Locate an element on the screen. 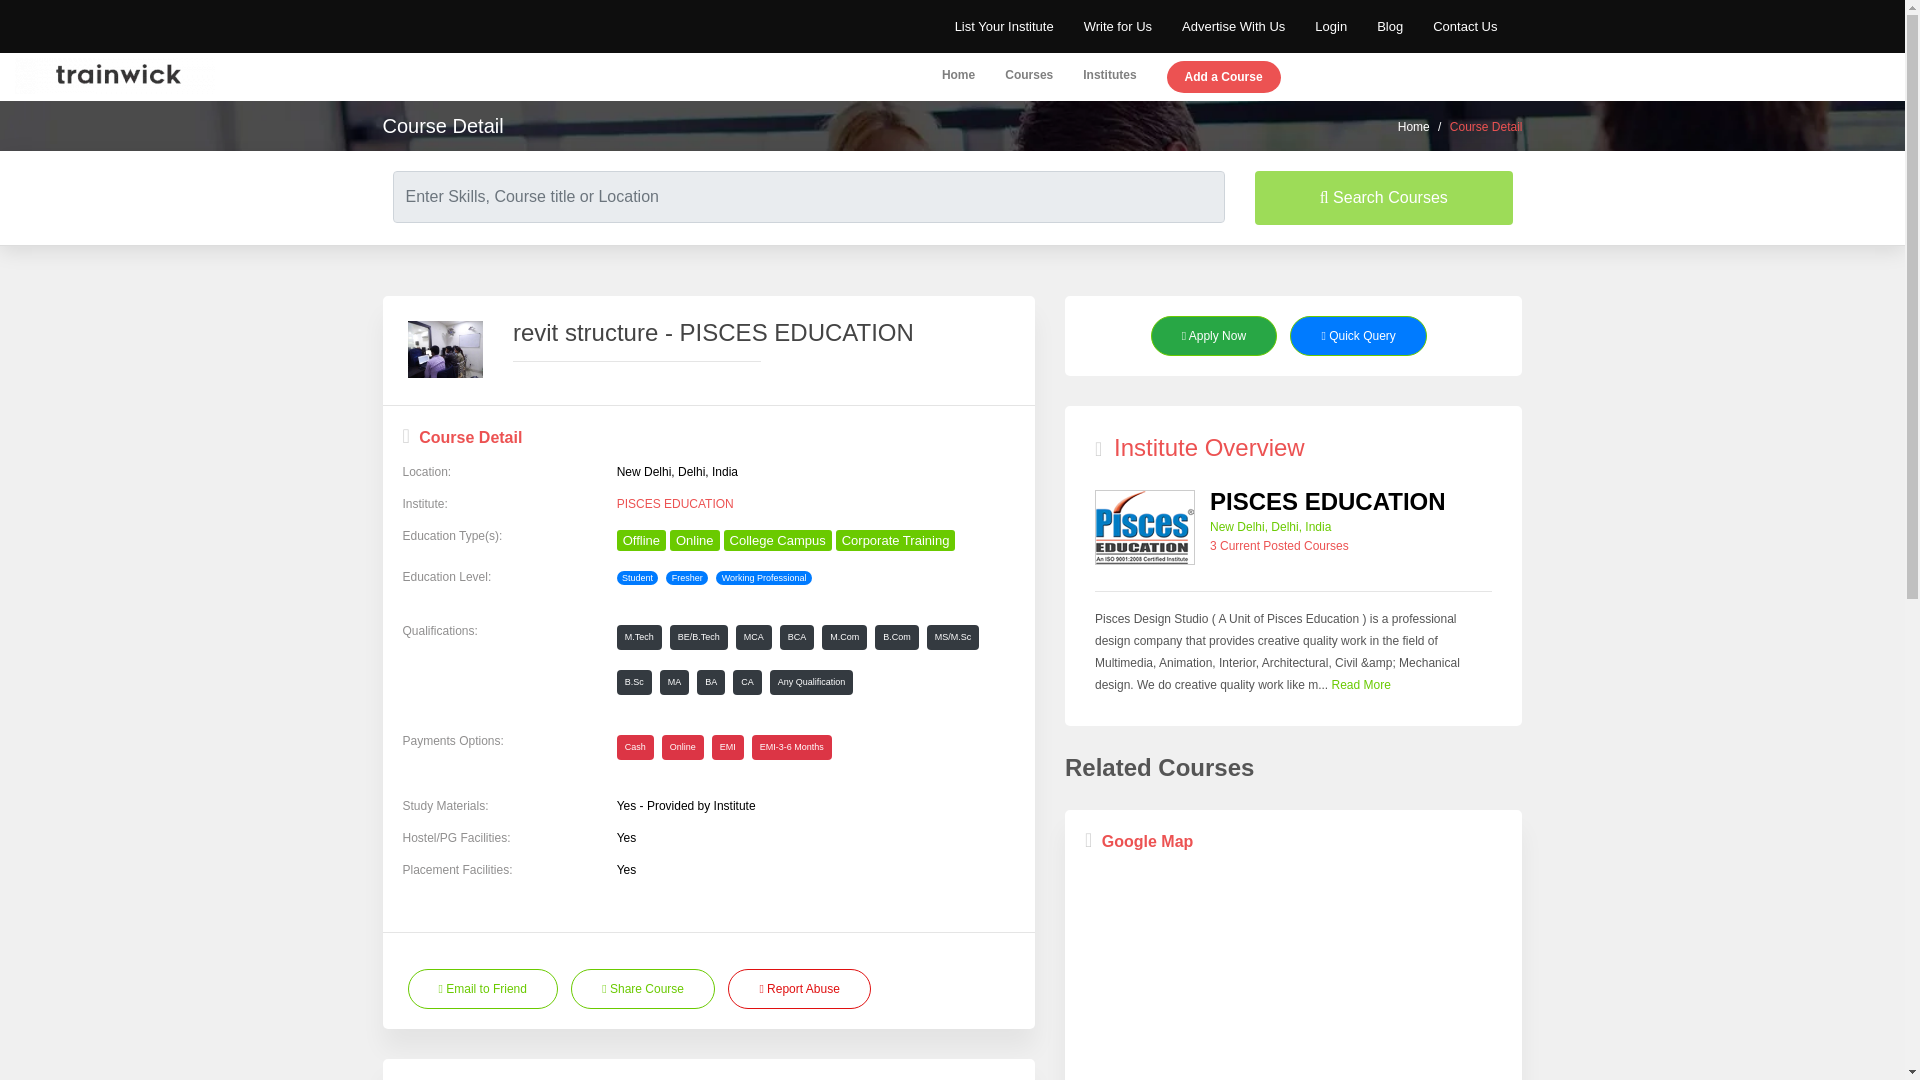  B.Sc is located at coordinates (634, 682).